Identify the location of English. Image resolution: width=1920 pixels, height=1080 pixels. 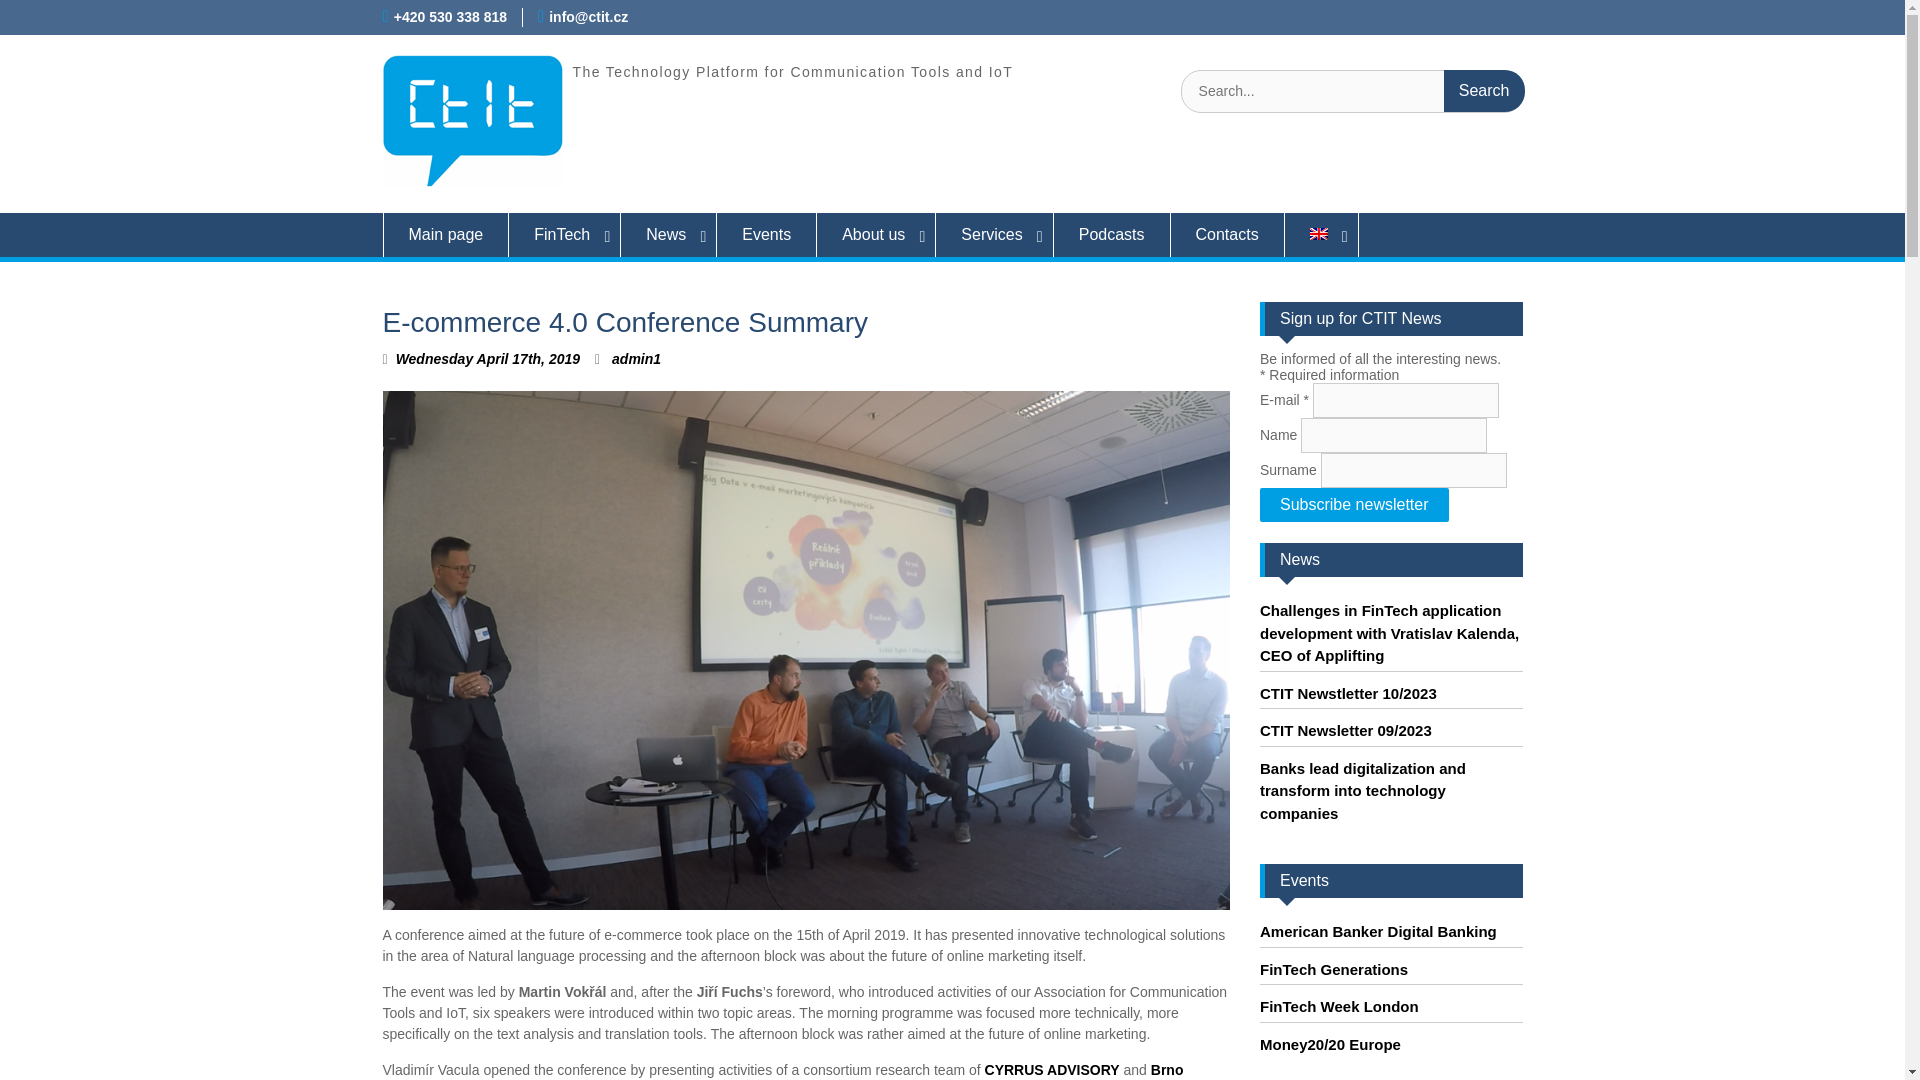
(1322, 234).